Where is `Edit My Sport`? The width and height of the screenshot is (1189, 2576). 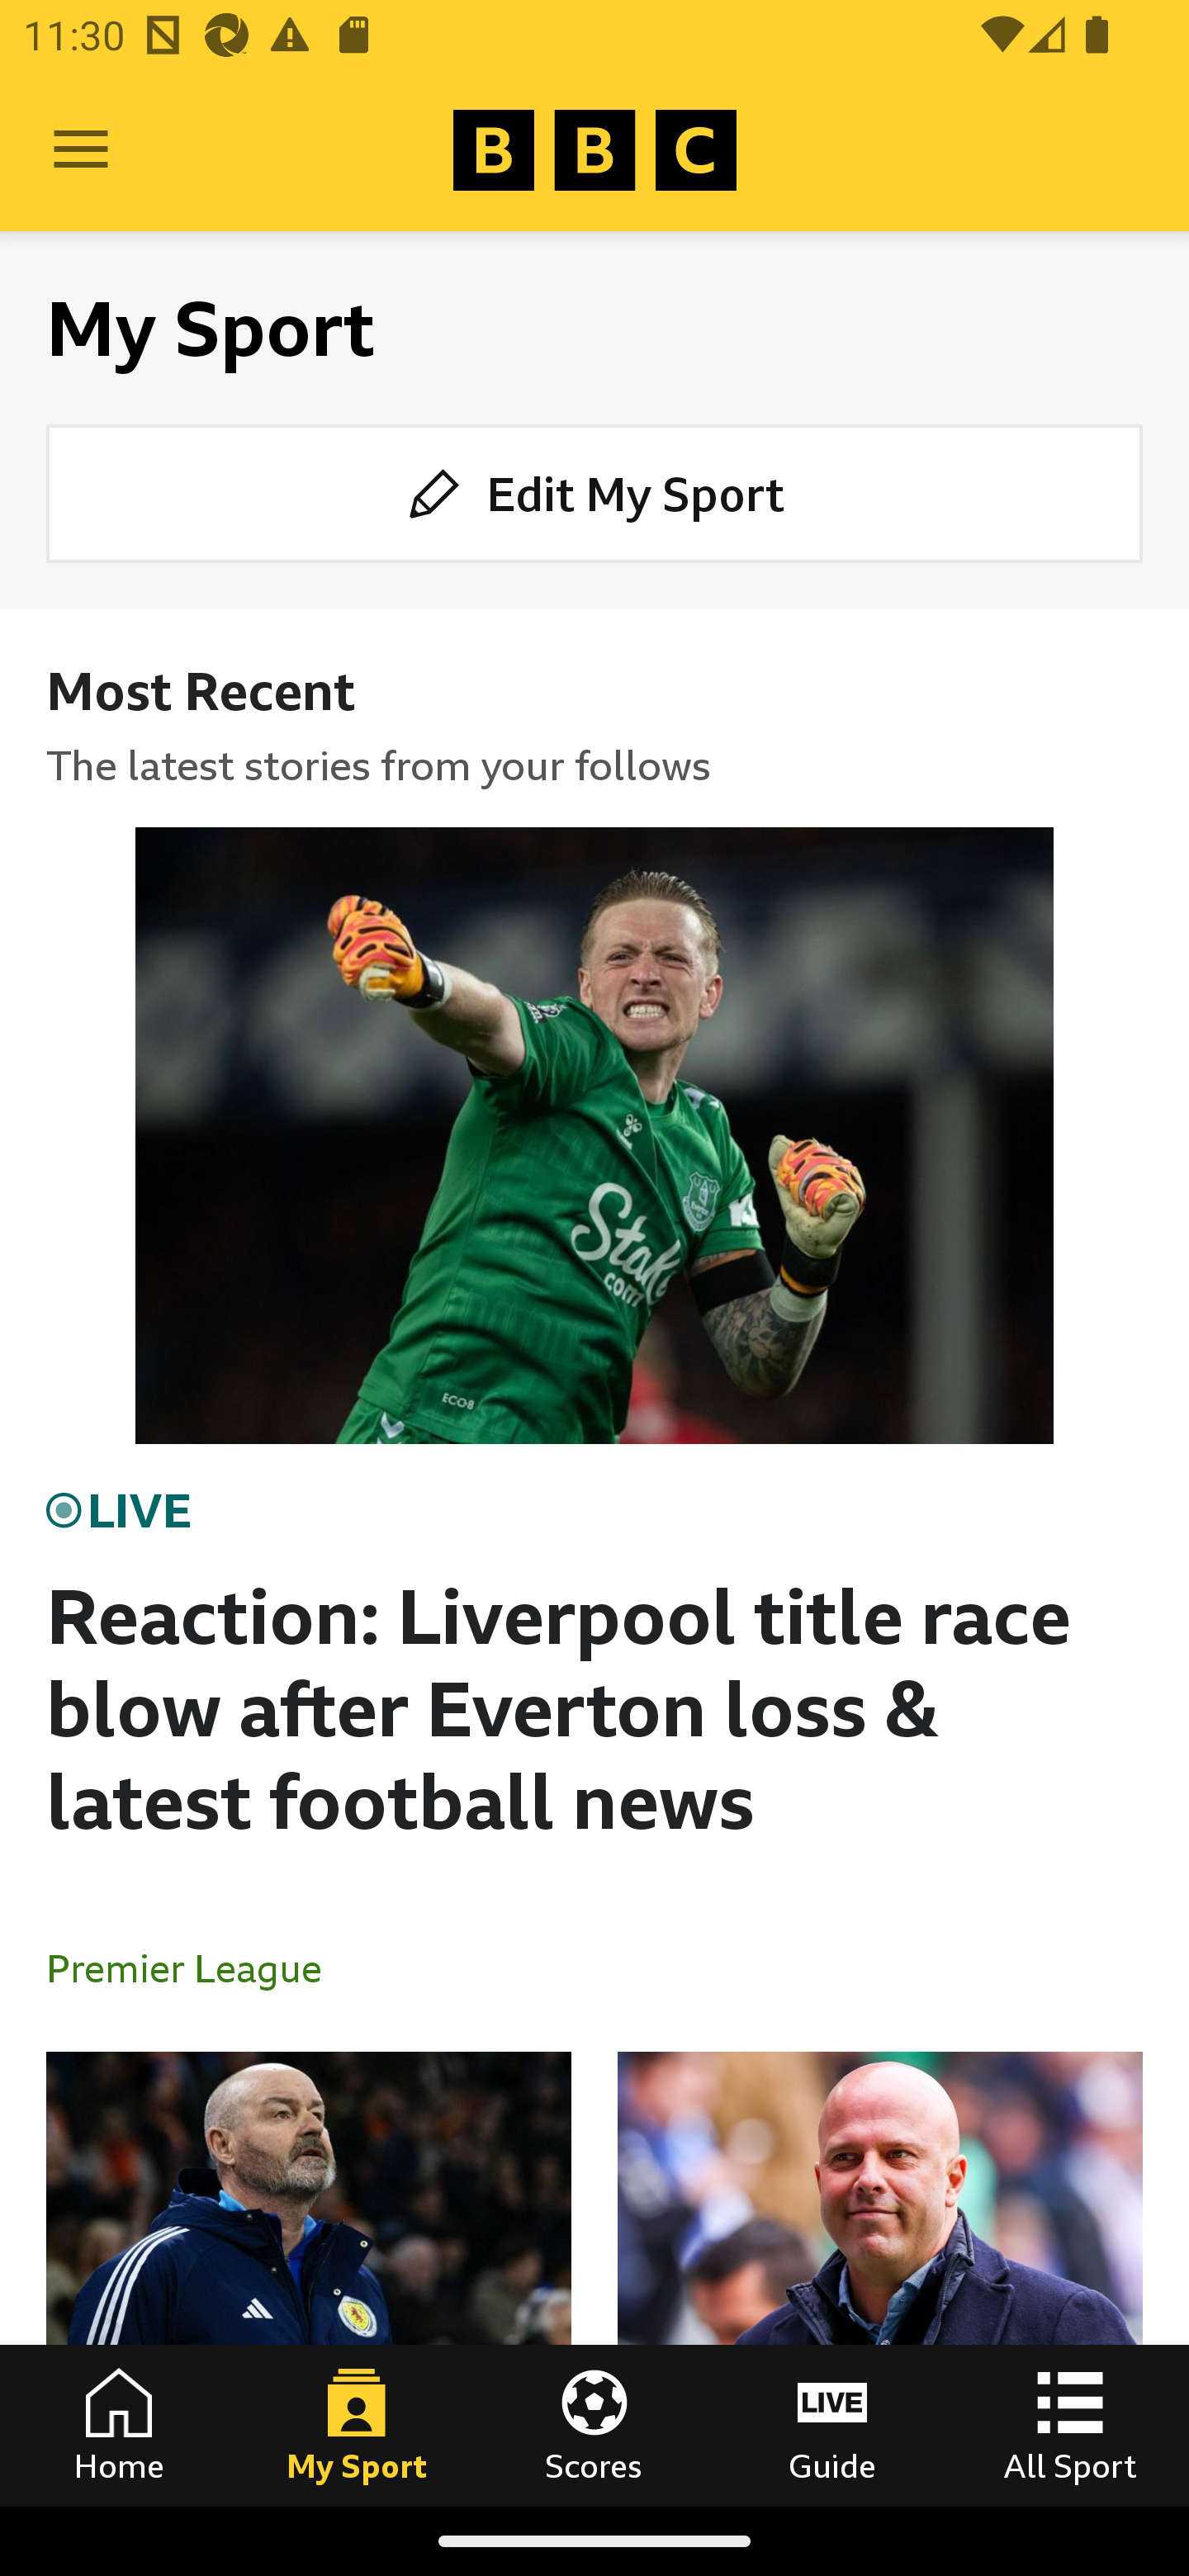
Edit My Sport is located at coordinates (594, 494).